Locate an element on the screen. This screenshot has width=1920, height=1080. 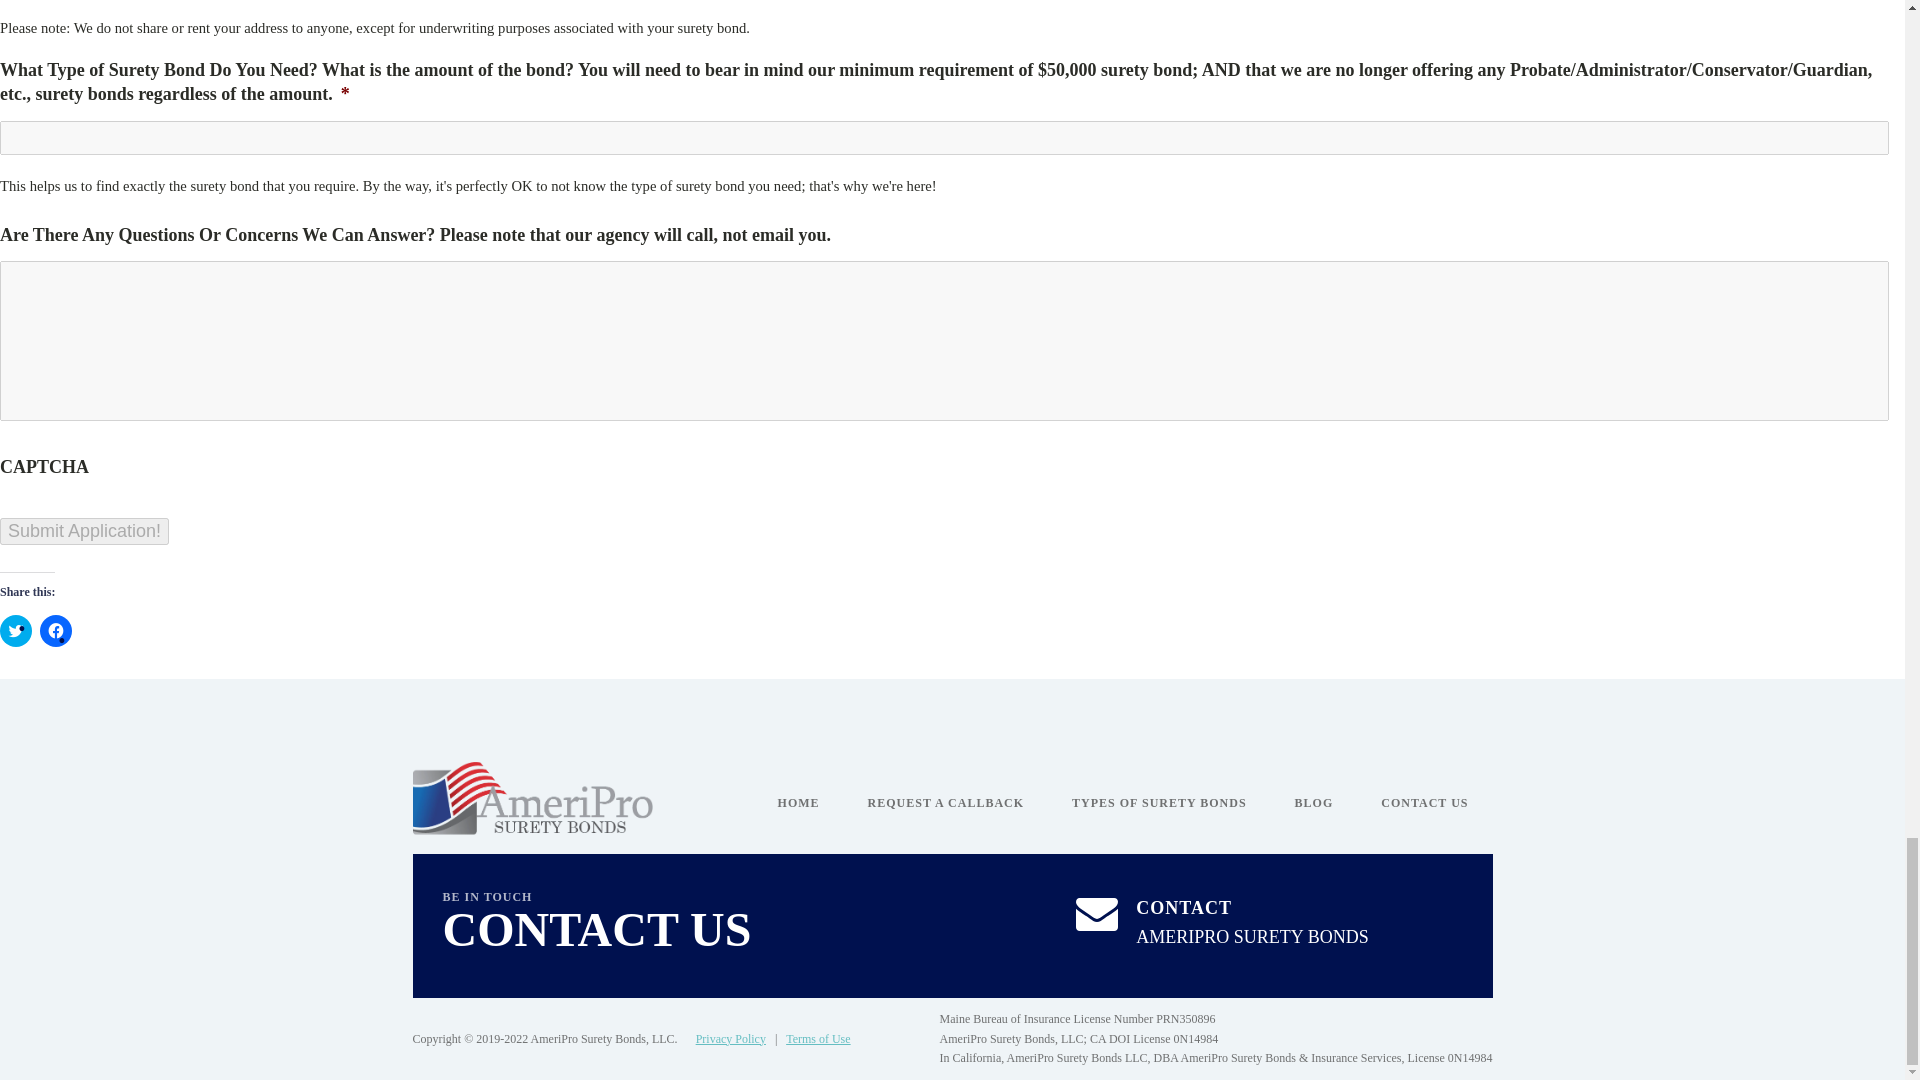
Click to share on Twitter is located at coordinates (84, 532).